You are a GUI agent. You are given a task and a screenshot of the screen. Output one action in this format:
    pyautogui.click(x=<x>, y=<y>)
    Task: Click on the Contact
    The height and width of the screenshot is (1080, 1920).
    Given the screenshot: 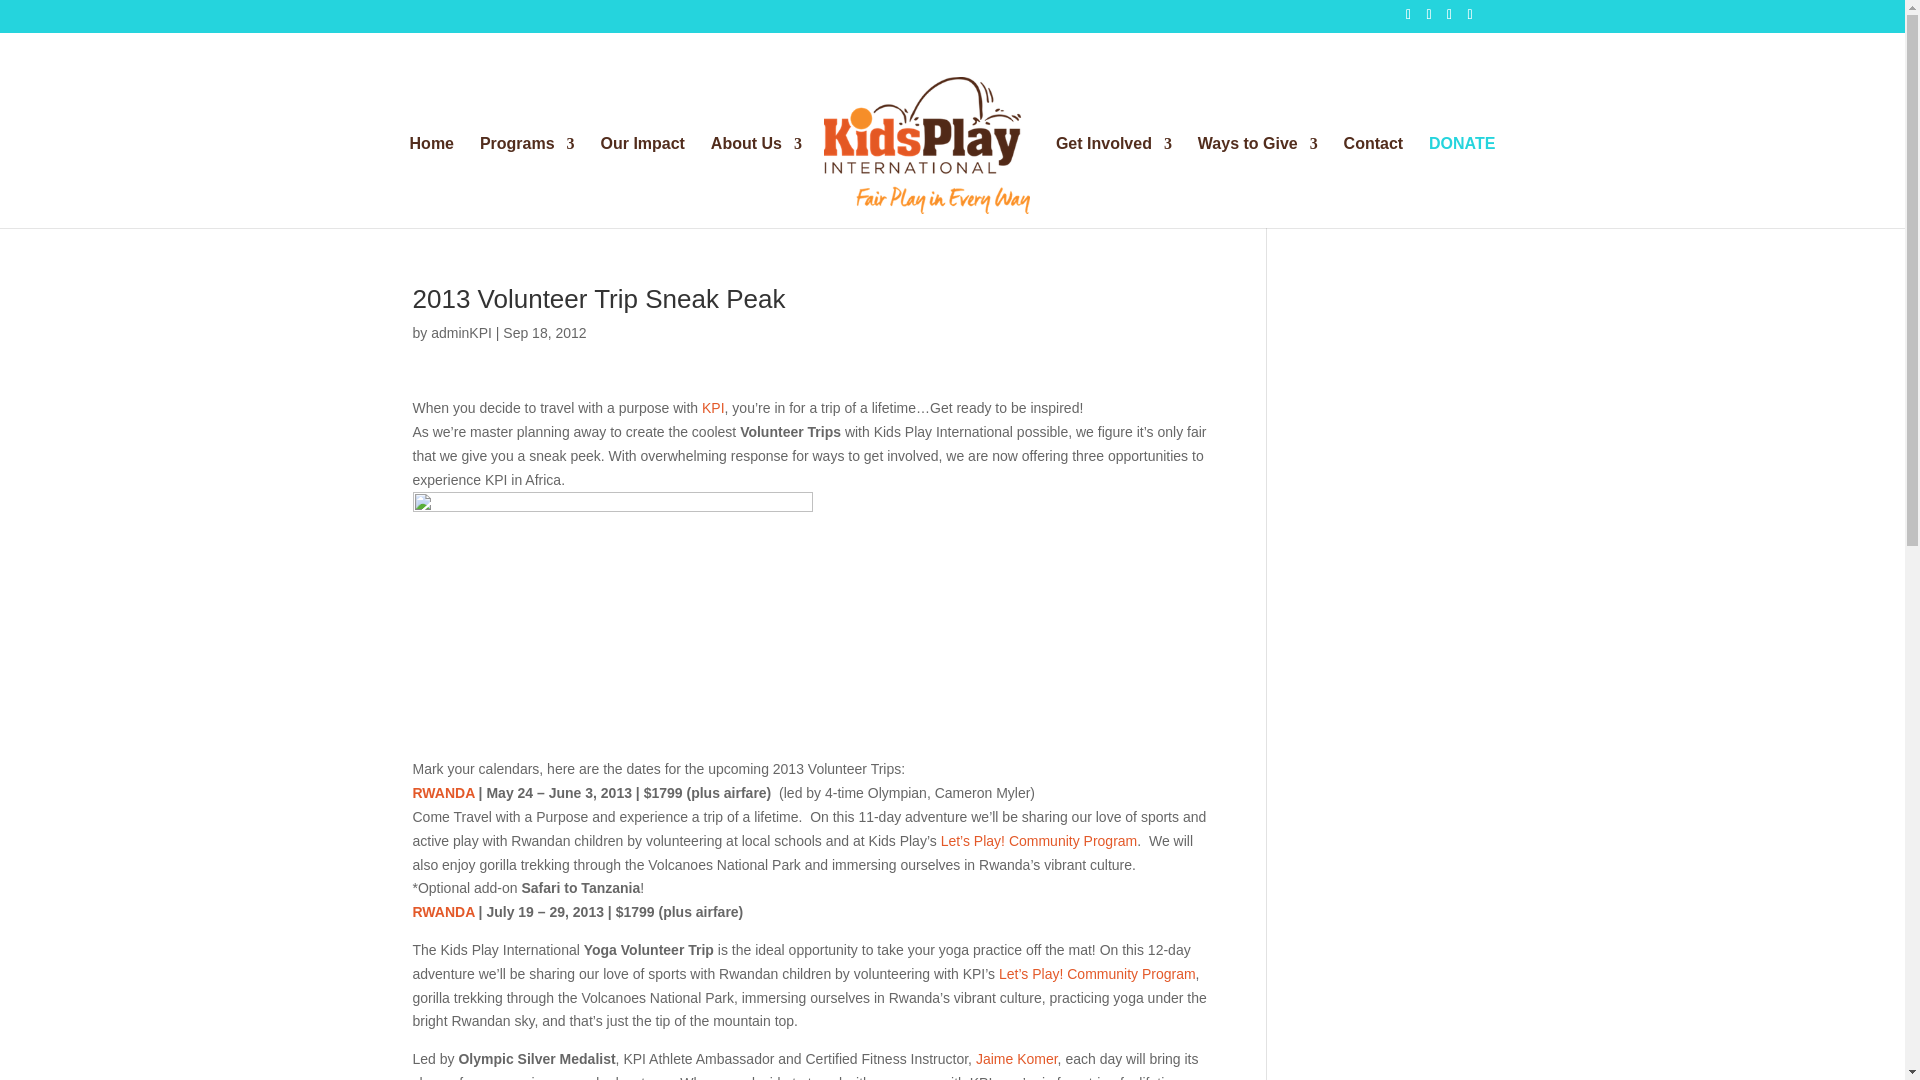 What is the action you would take?
    pyautogui.click(x=1374, y=182)
    